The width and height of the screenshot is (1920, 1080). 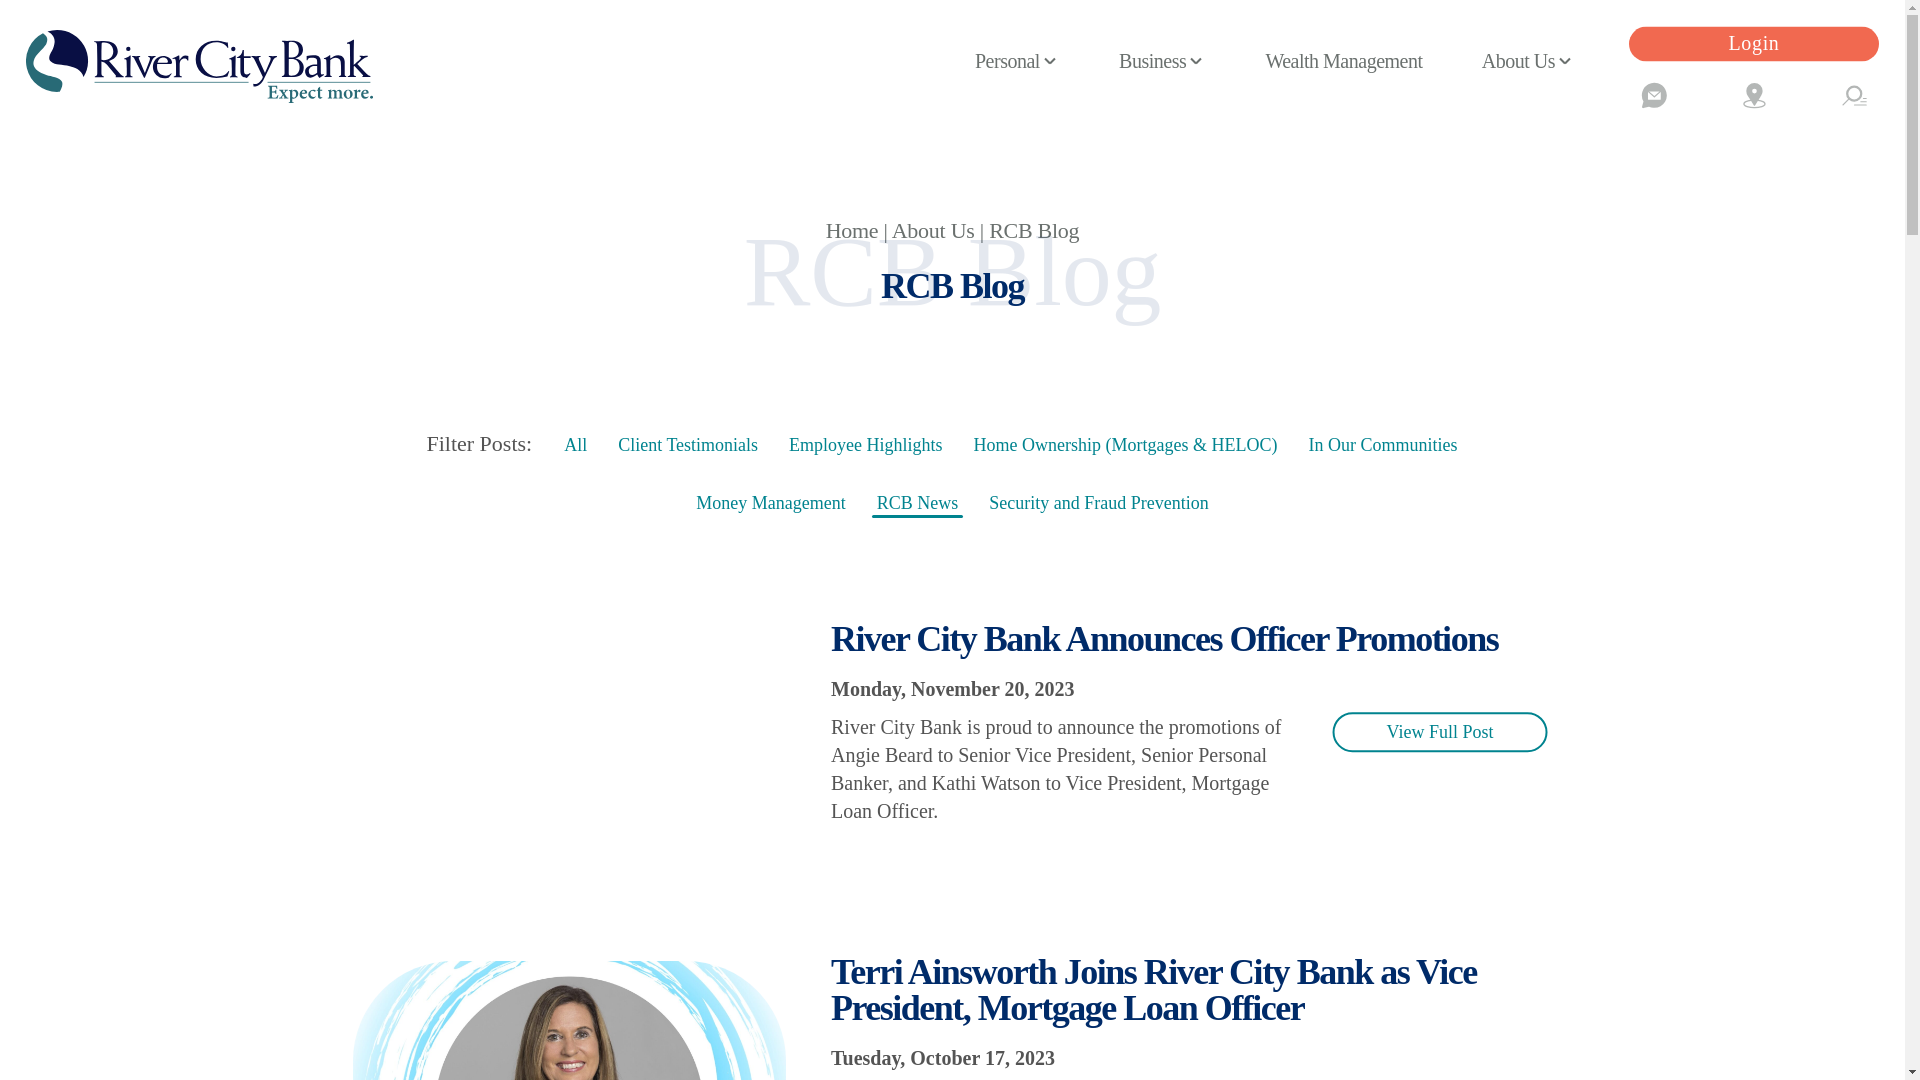 I want to click on RCB News, so click(x=918, y=502).